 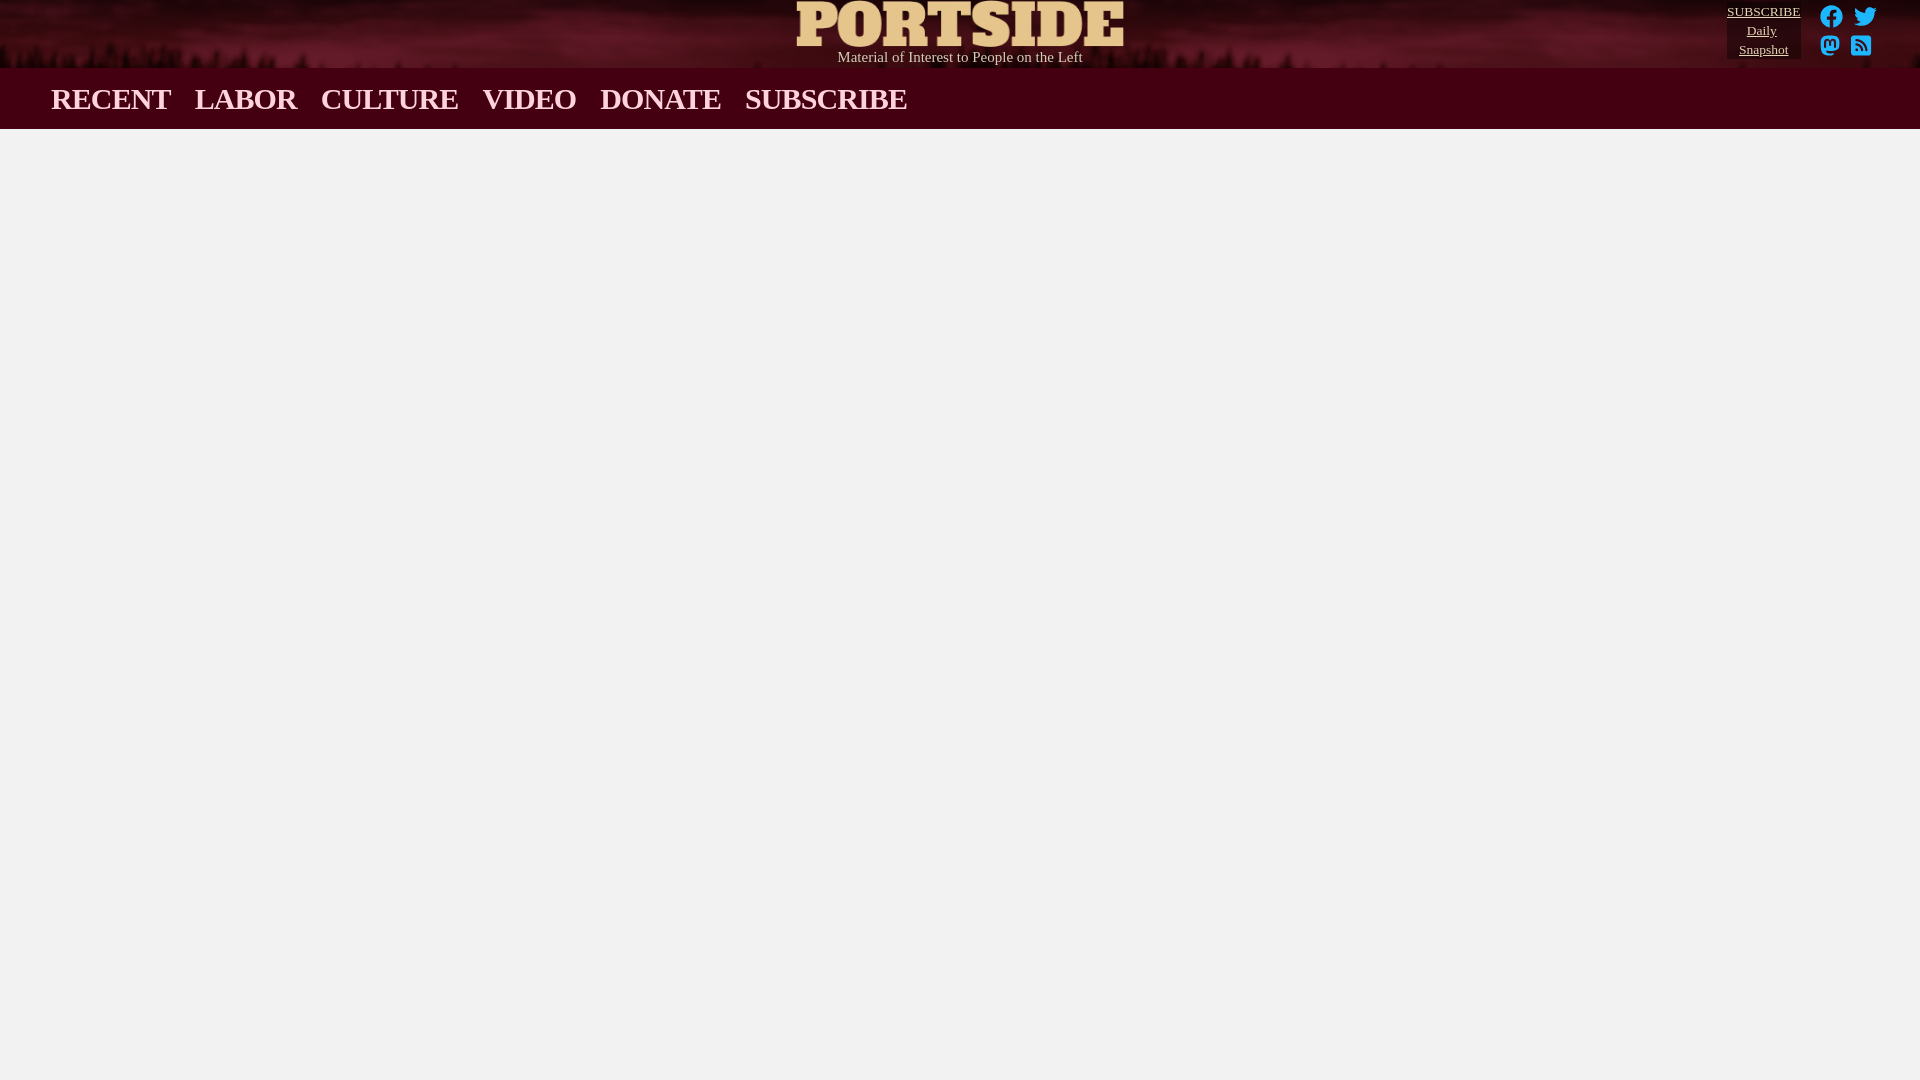 I want to click on Follow Portside's RSS feed, so click(x=1861, y=52).